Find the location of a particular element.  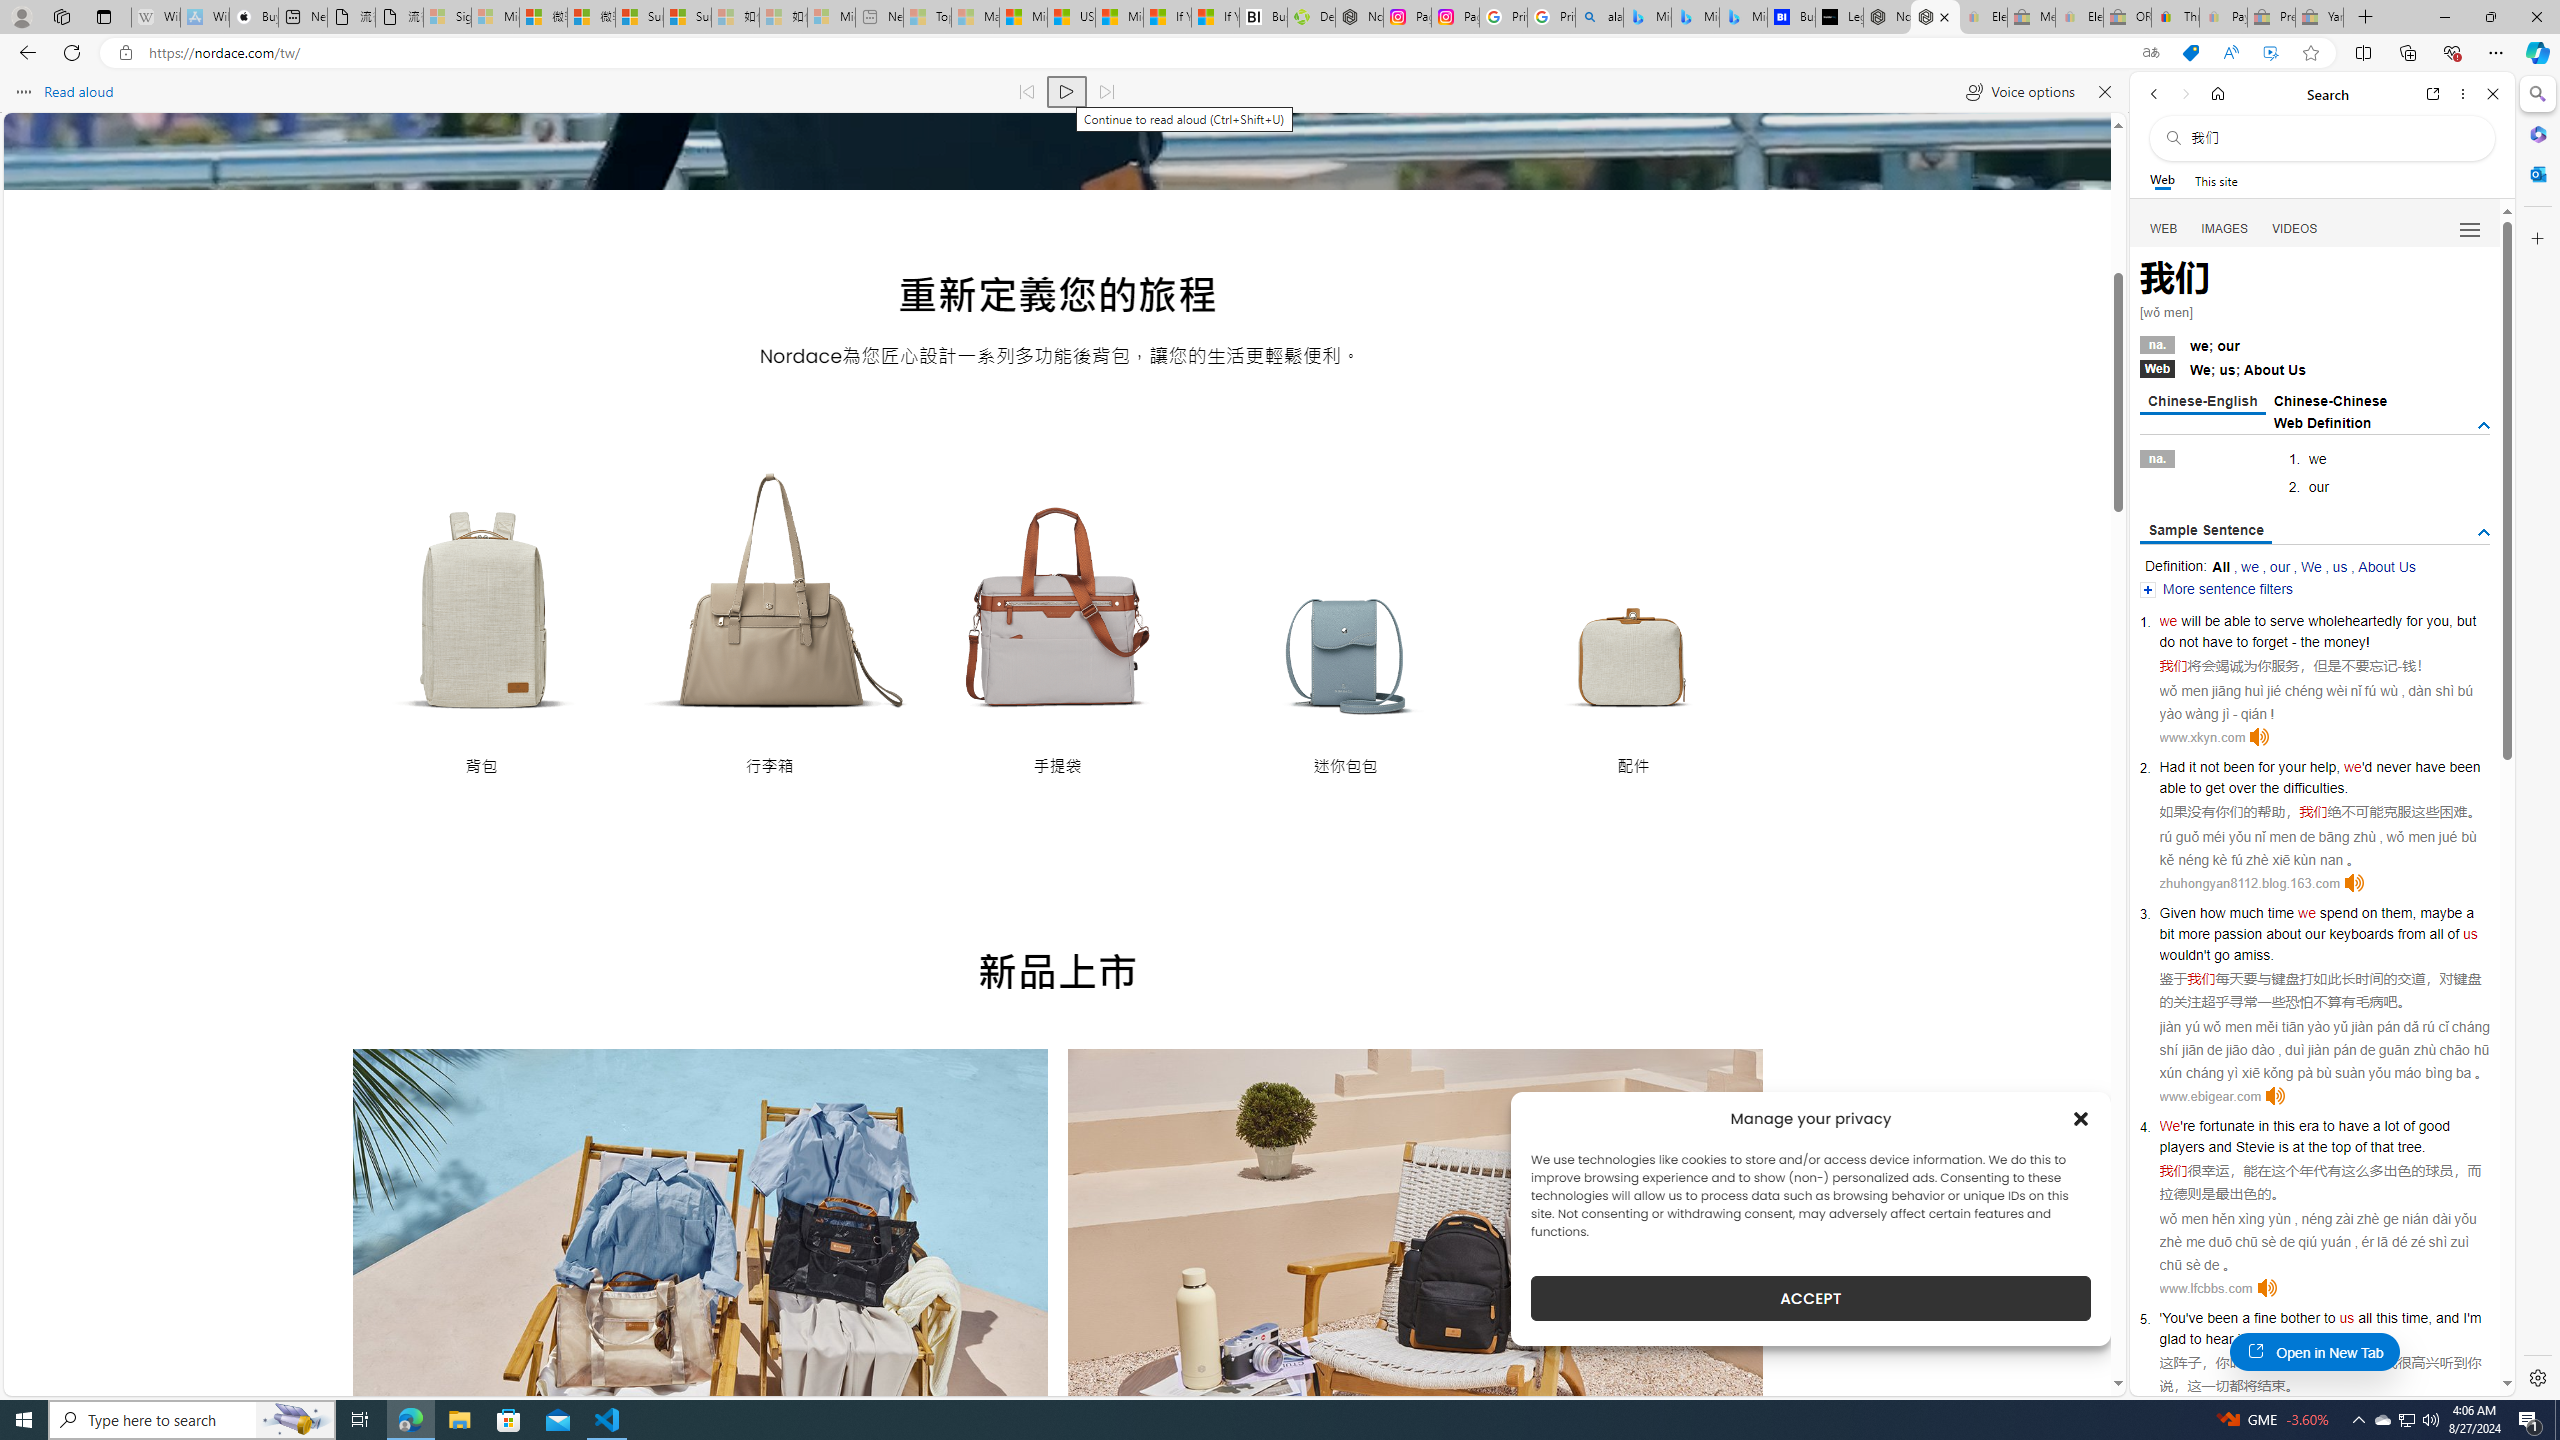

have is located at coordinates (2352, 1126).